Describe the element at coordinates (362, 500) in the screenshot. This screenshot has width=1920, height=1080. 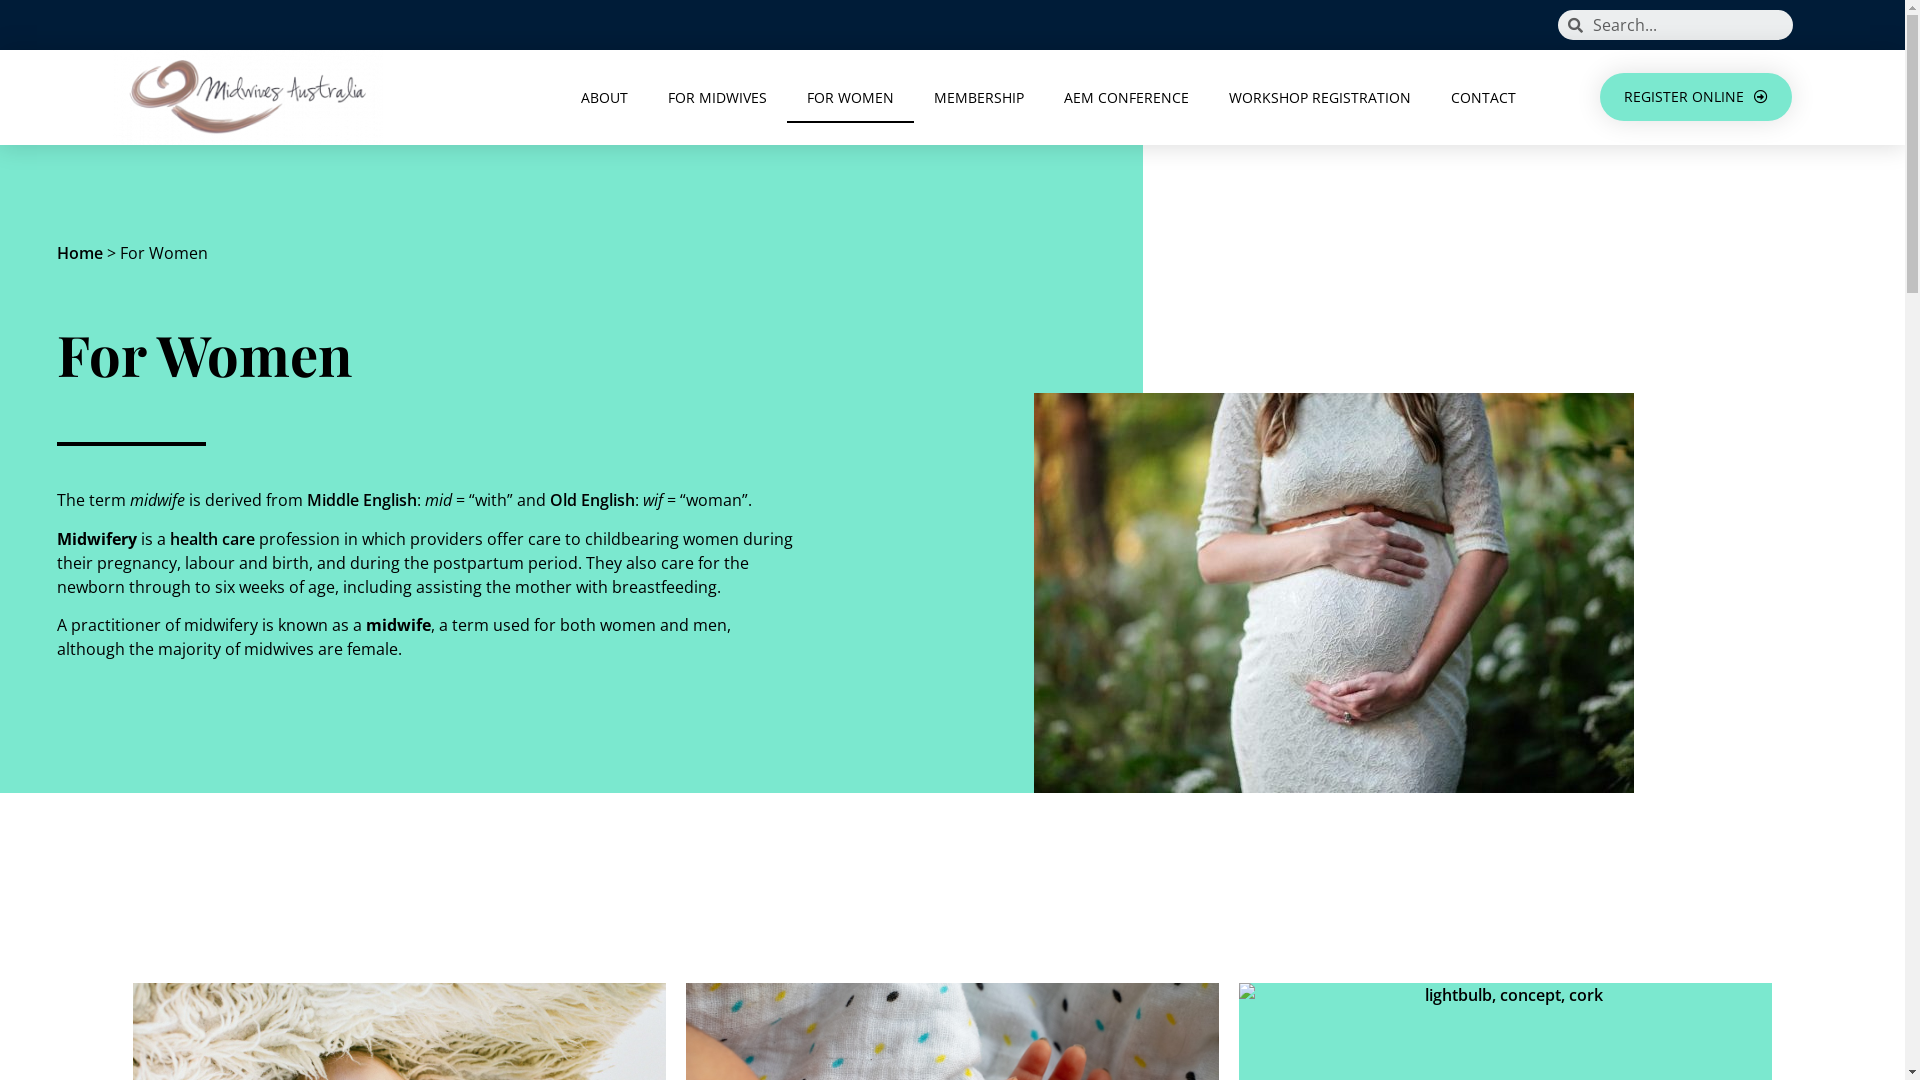
I see `Middle English` at that location.